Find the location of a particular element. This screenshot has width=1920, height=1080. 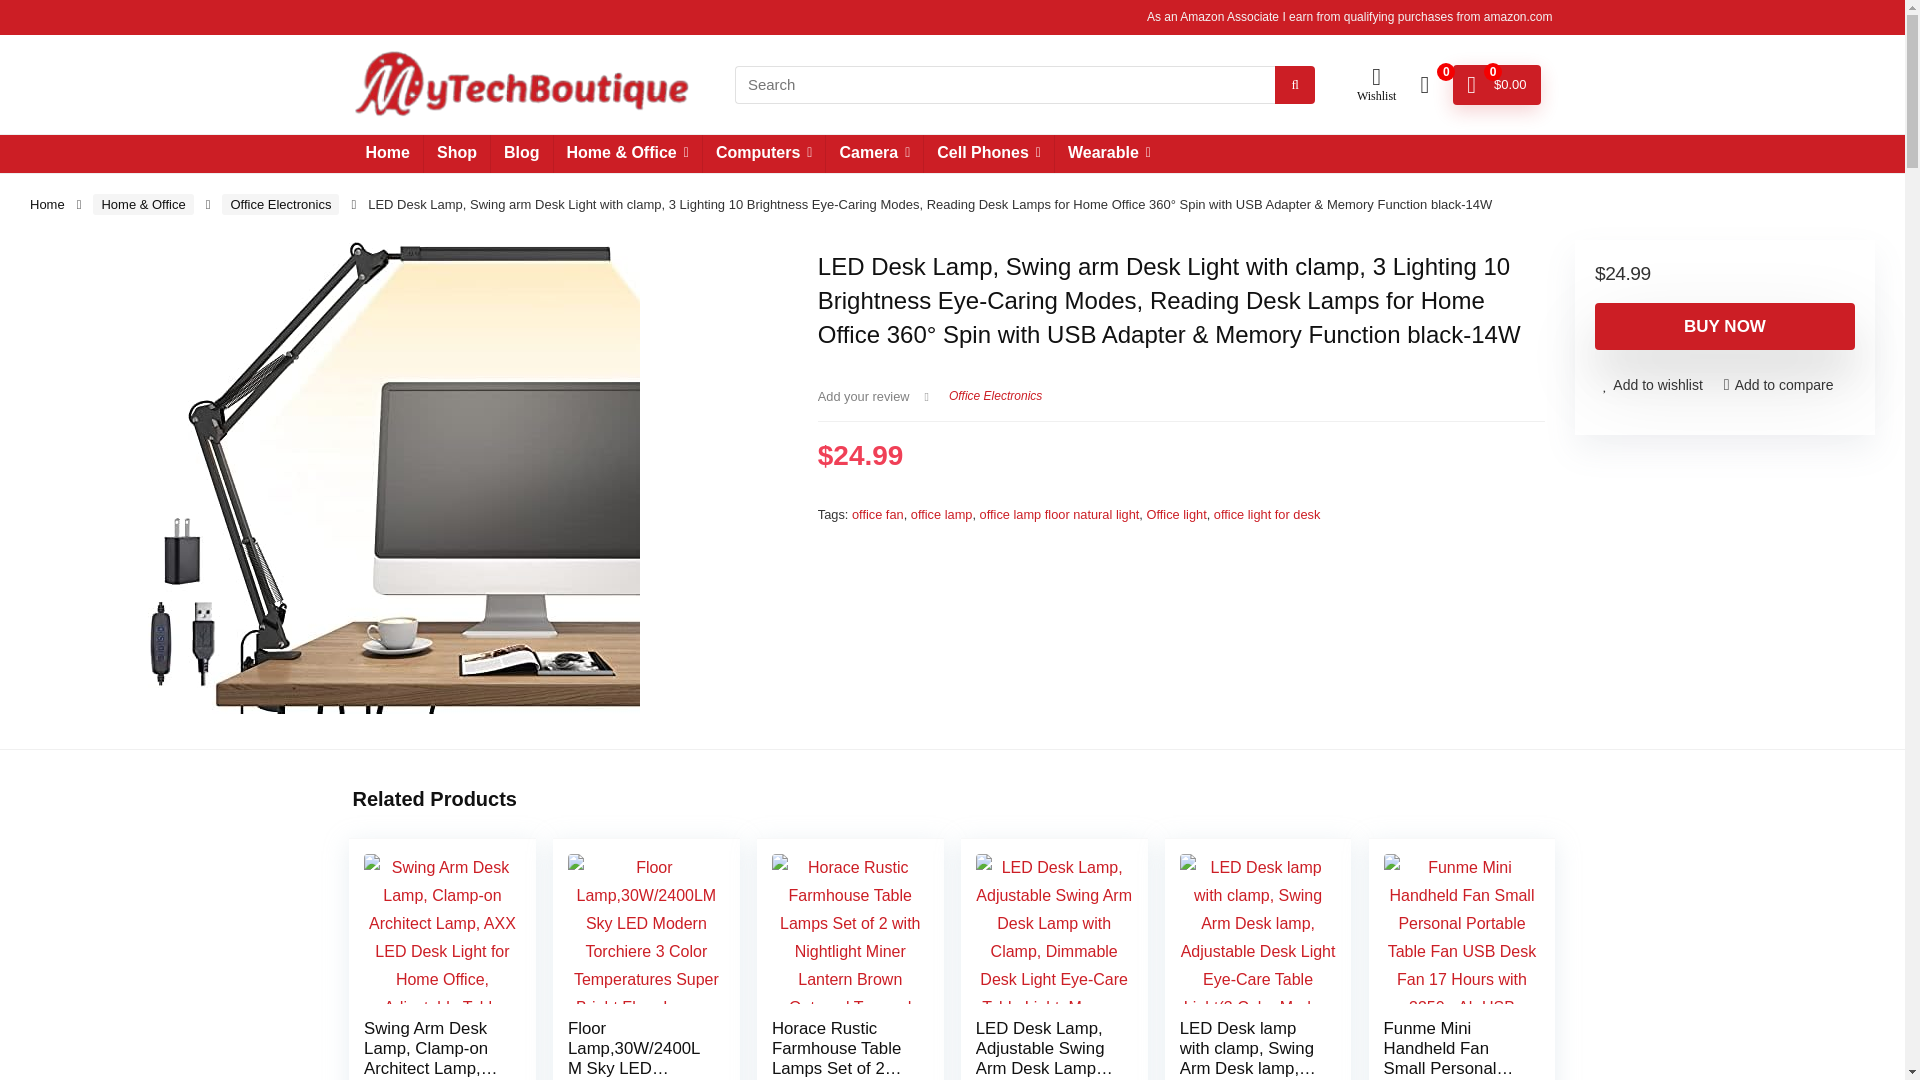

Cell Phones is located at coordinates (988, 154).